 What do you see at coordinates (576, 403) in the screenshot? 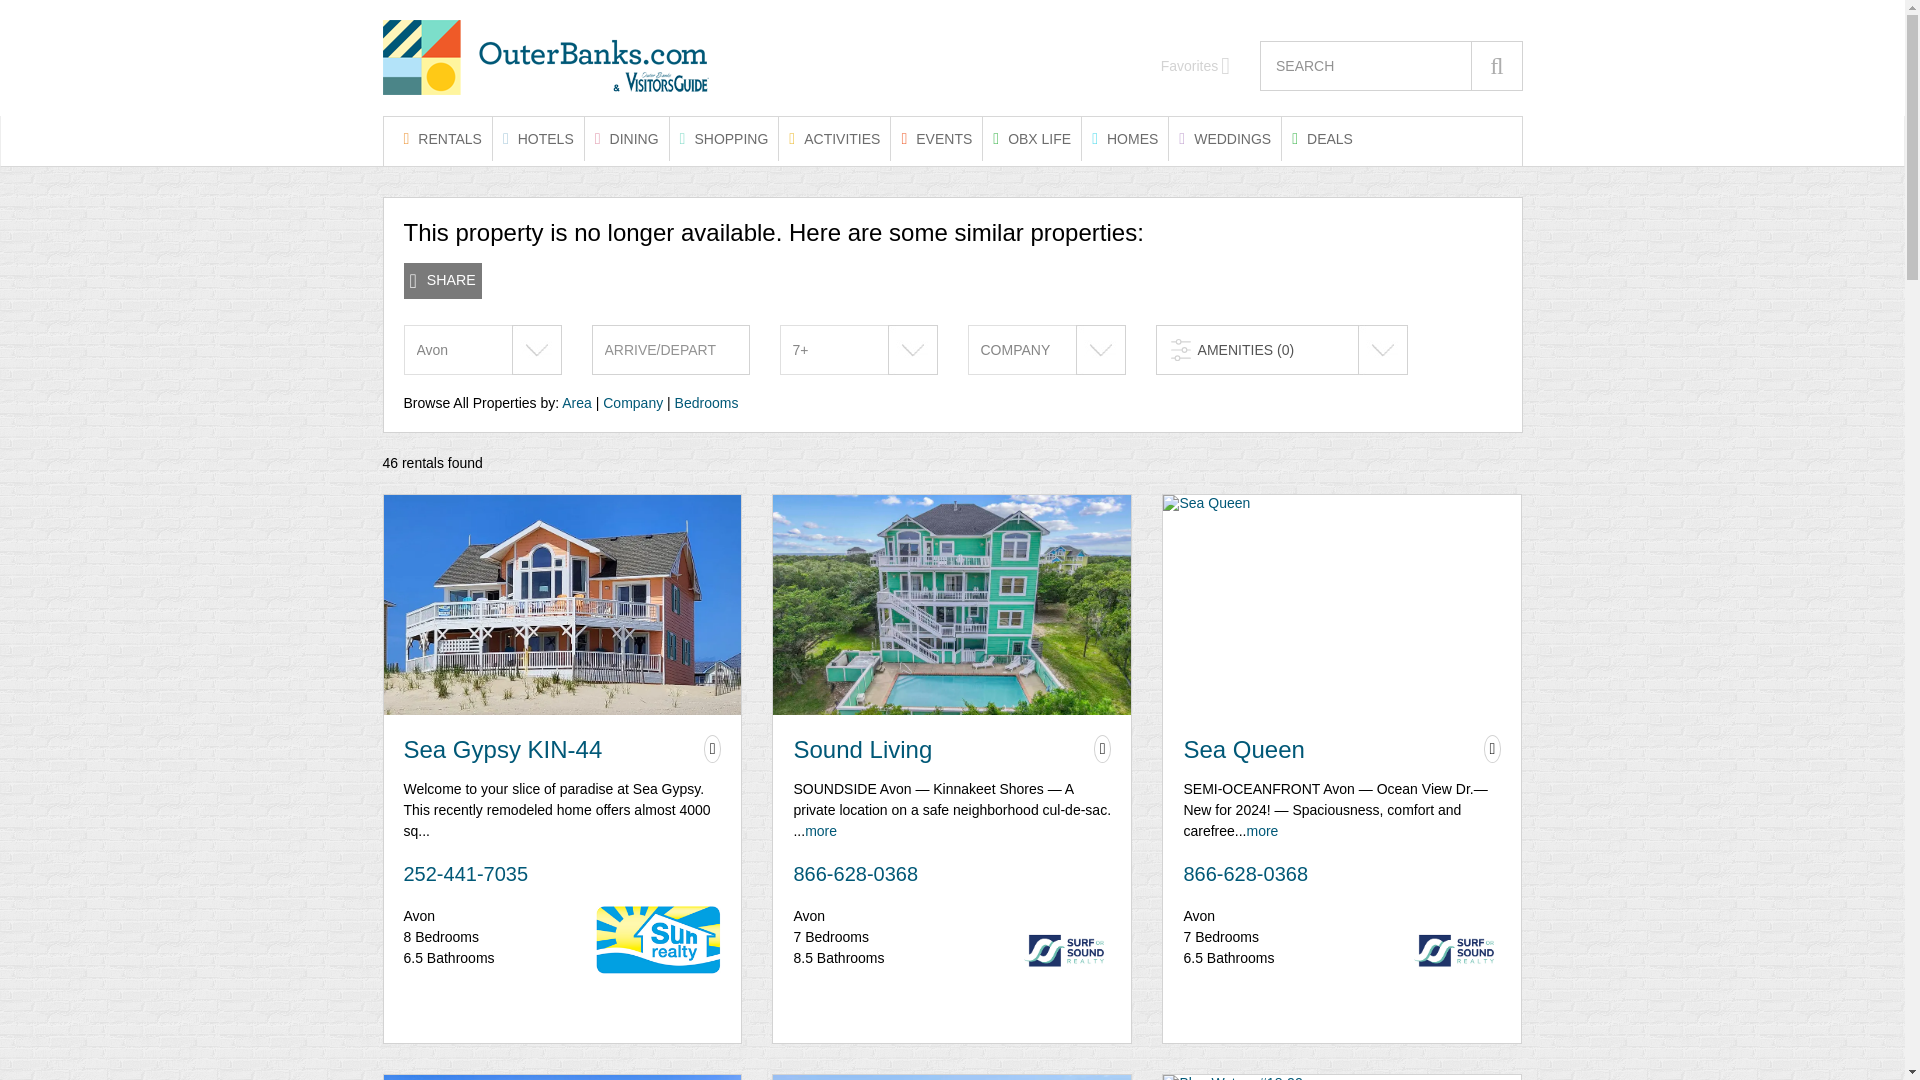
I see `Area` at bounding box center [576, 403].